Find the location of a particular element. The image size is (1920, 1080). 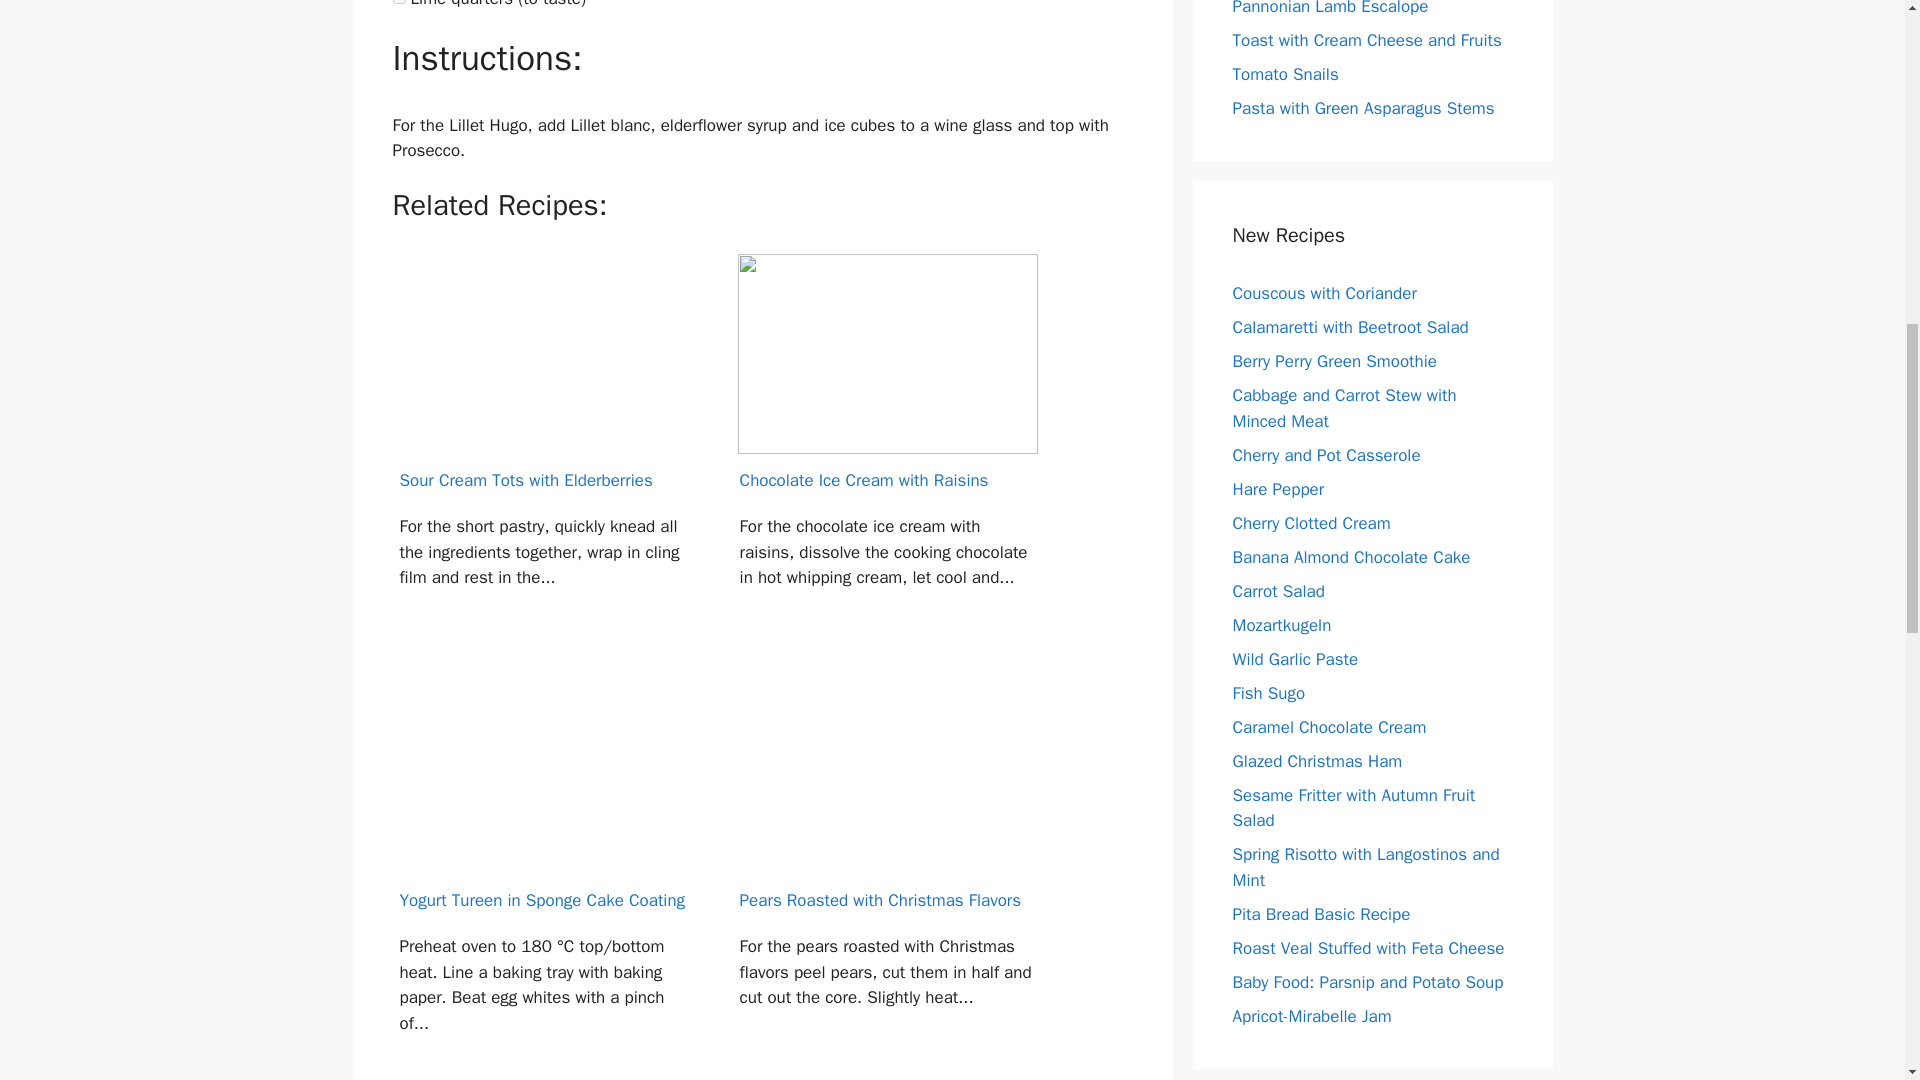

Couscous with Coriander is located at coordinates (1324, 292).